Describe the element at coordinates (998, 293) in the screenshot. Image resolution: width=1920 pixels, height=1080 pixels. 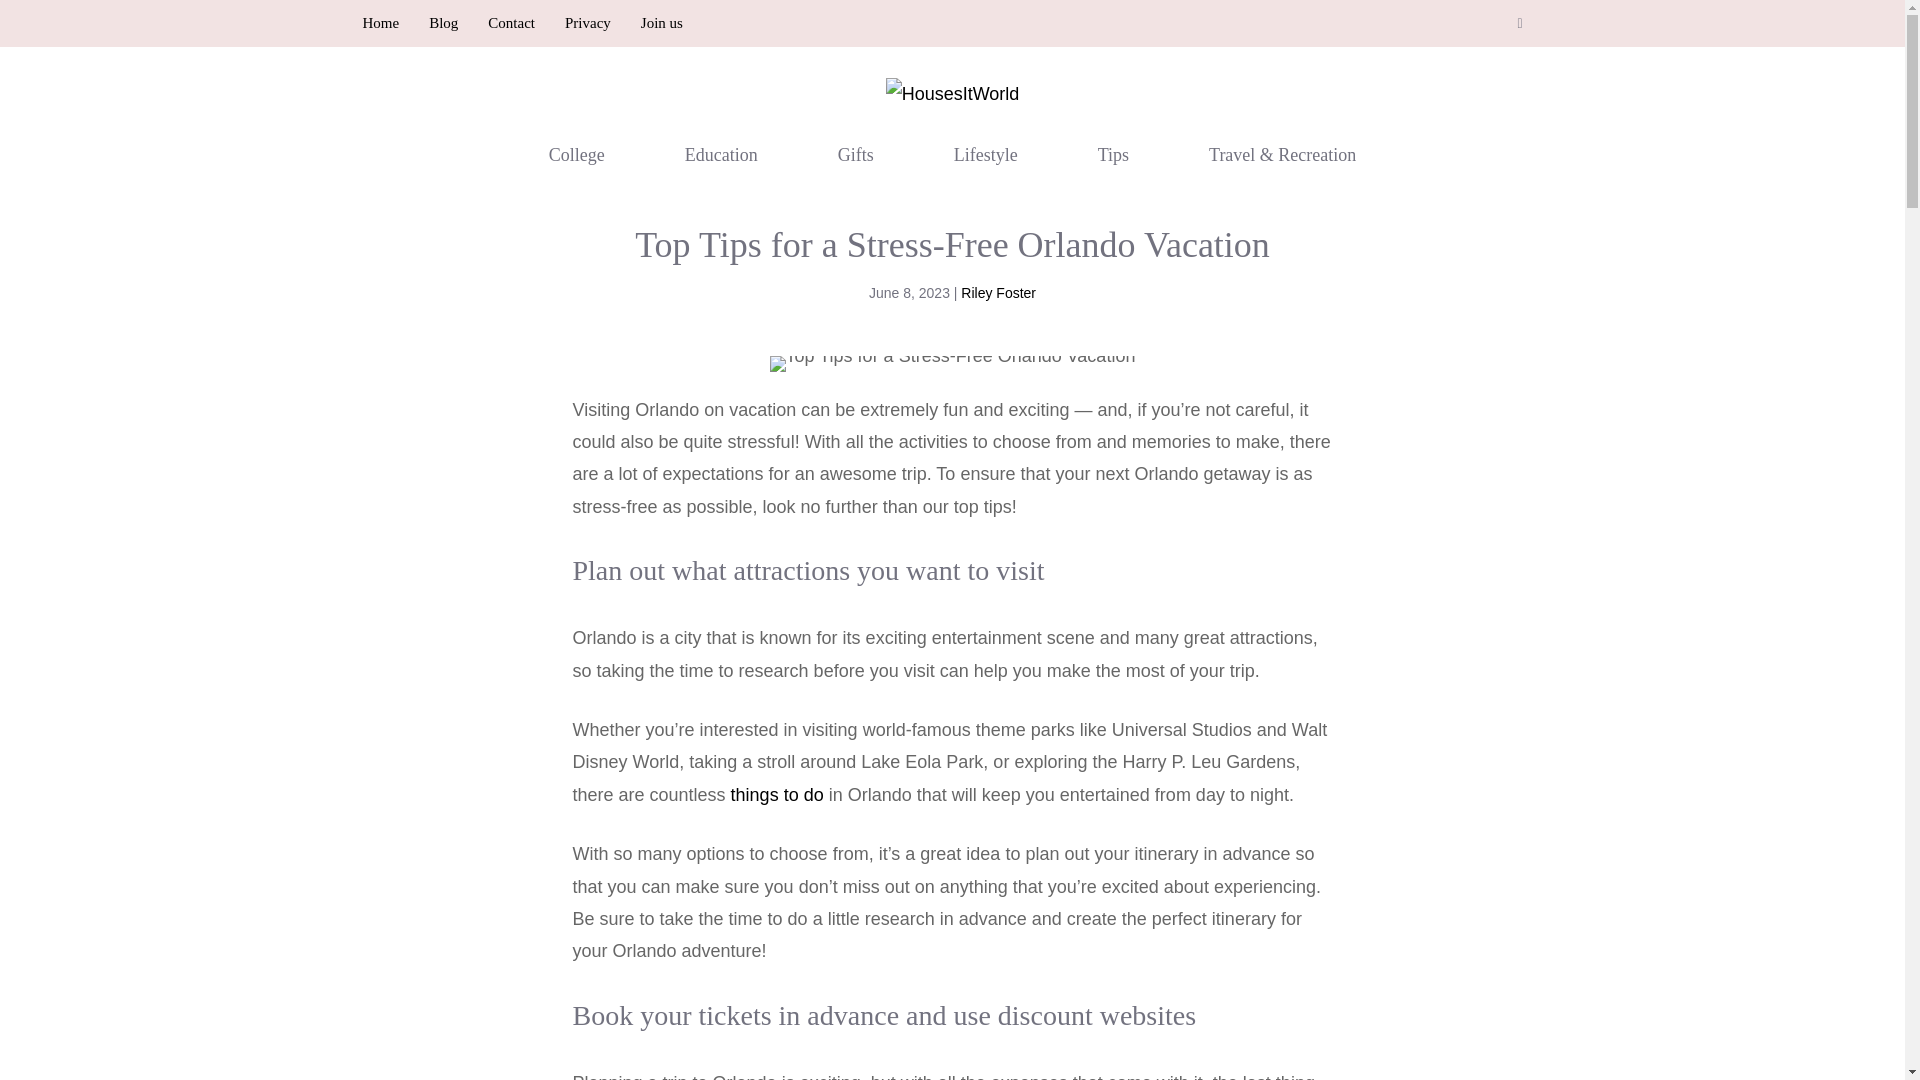
I see `View all posts by Riley Foster` at that location.